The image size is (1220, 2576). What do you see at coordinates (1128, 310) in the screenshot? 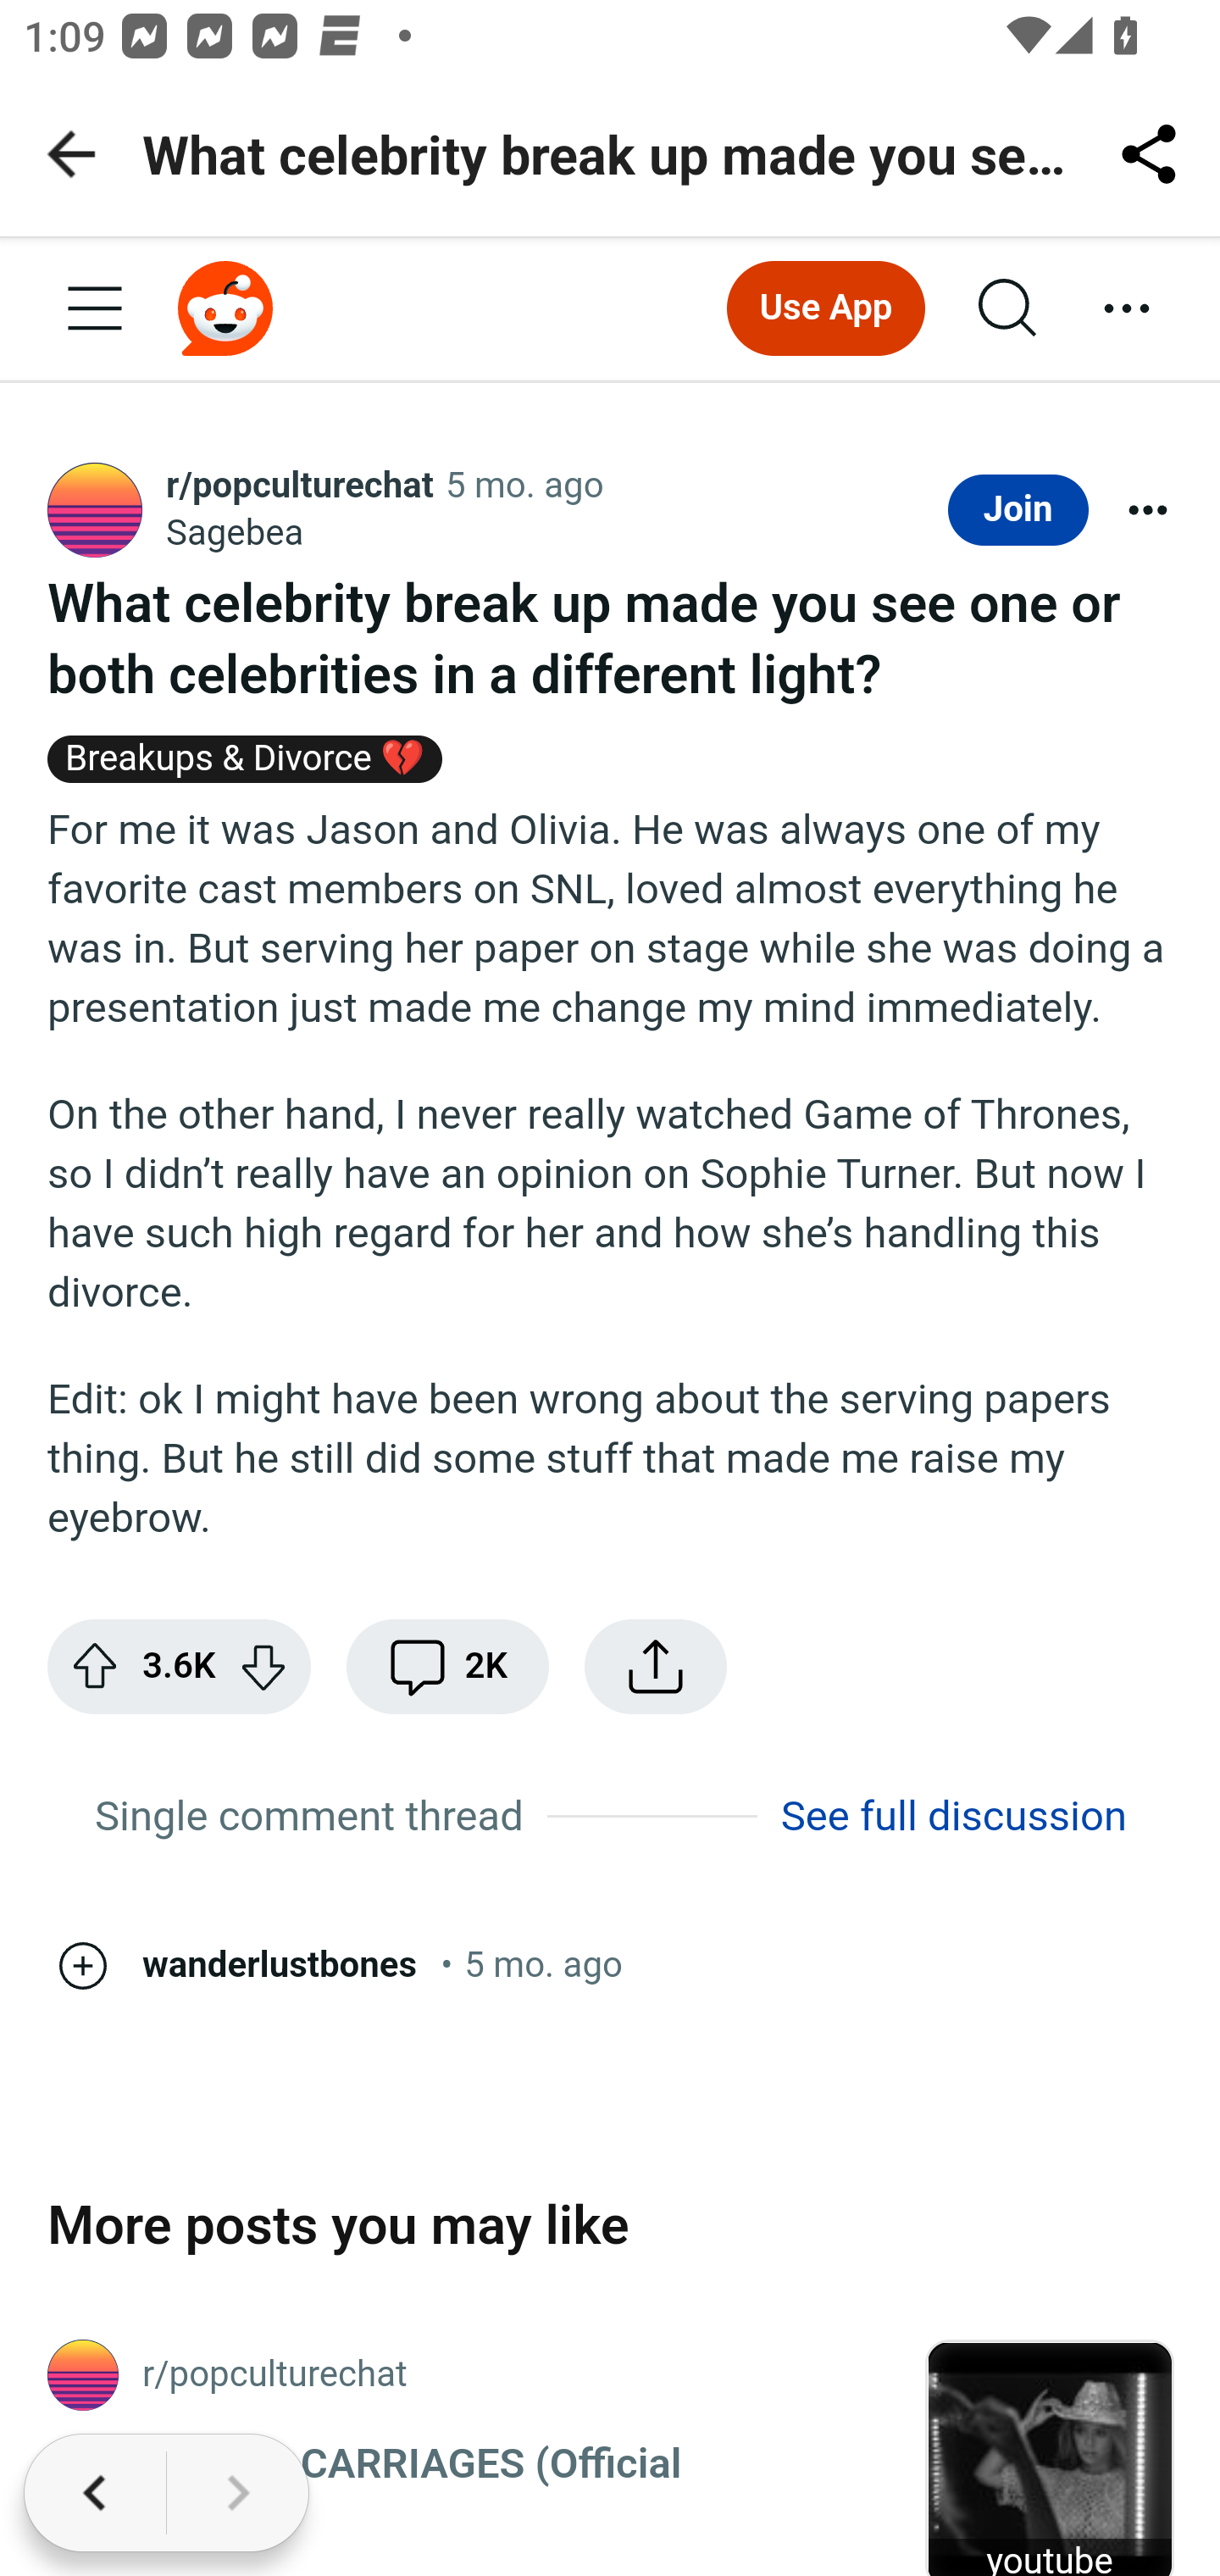
I see `Expand user menu` at bounding box center [1128, 310].